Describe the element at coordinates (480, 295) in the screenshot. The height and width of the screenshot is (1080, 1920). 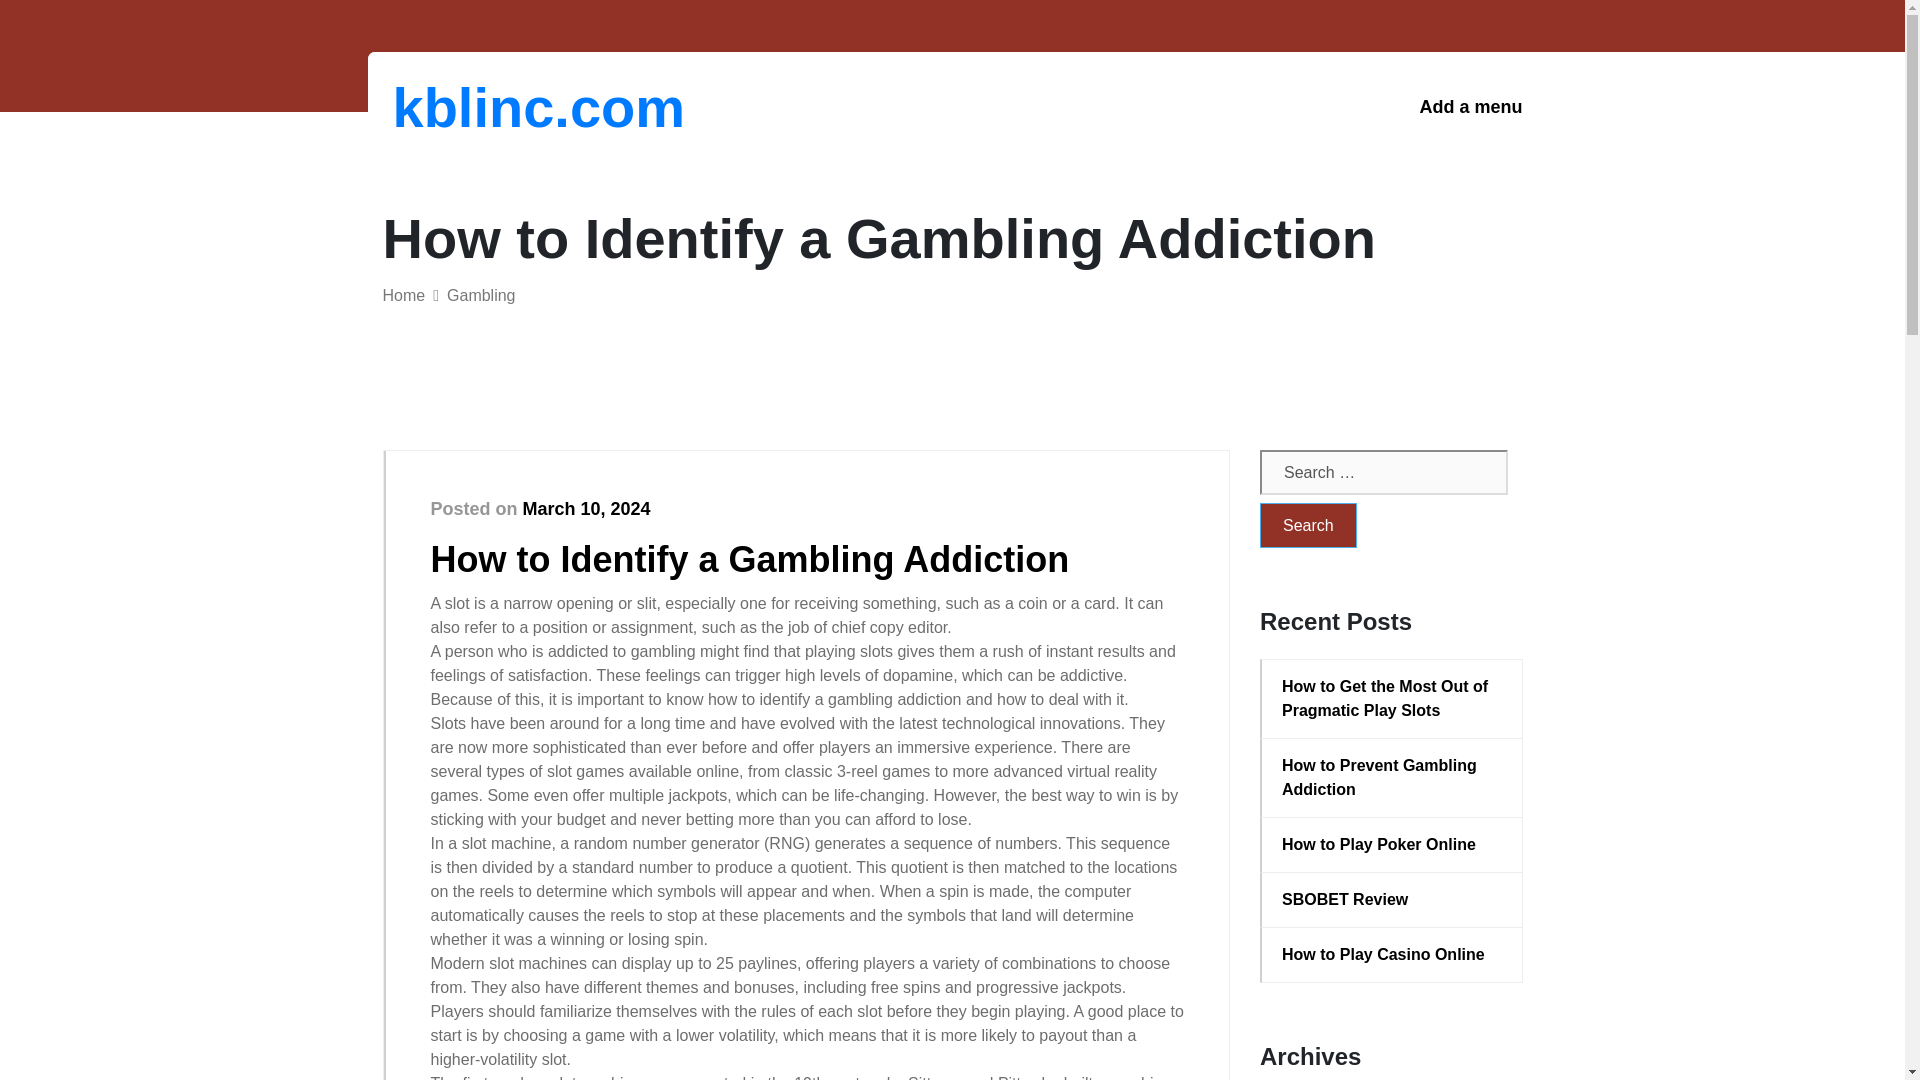
I see `Gambling` at that location.